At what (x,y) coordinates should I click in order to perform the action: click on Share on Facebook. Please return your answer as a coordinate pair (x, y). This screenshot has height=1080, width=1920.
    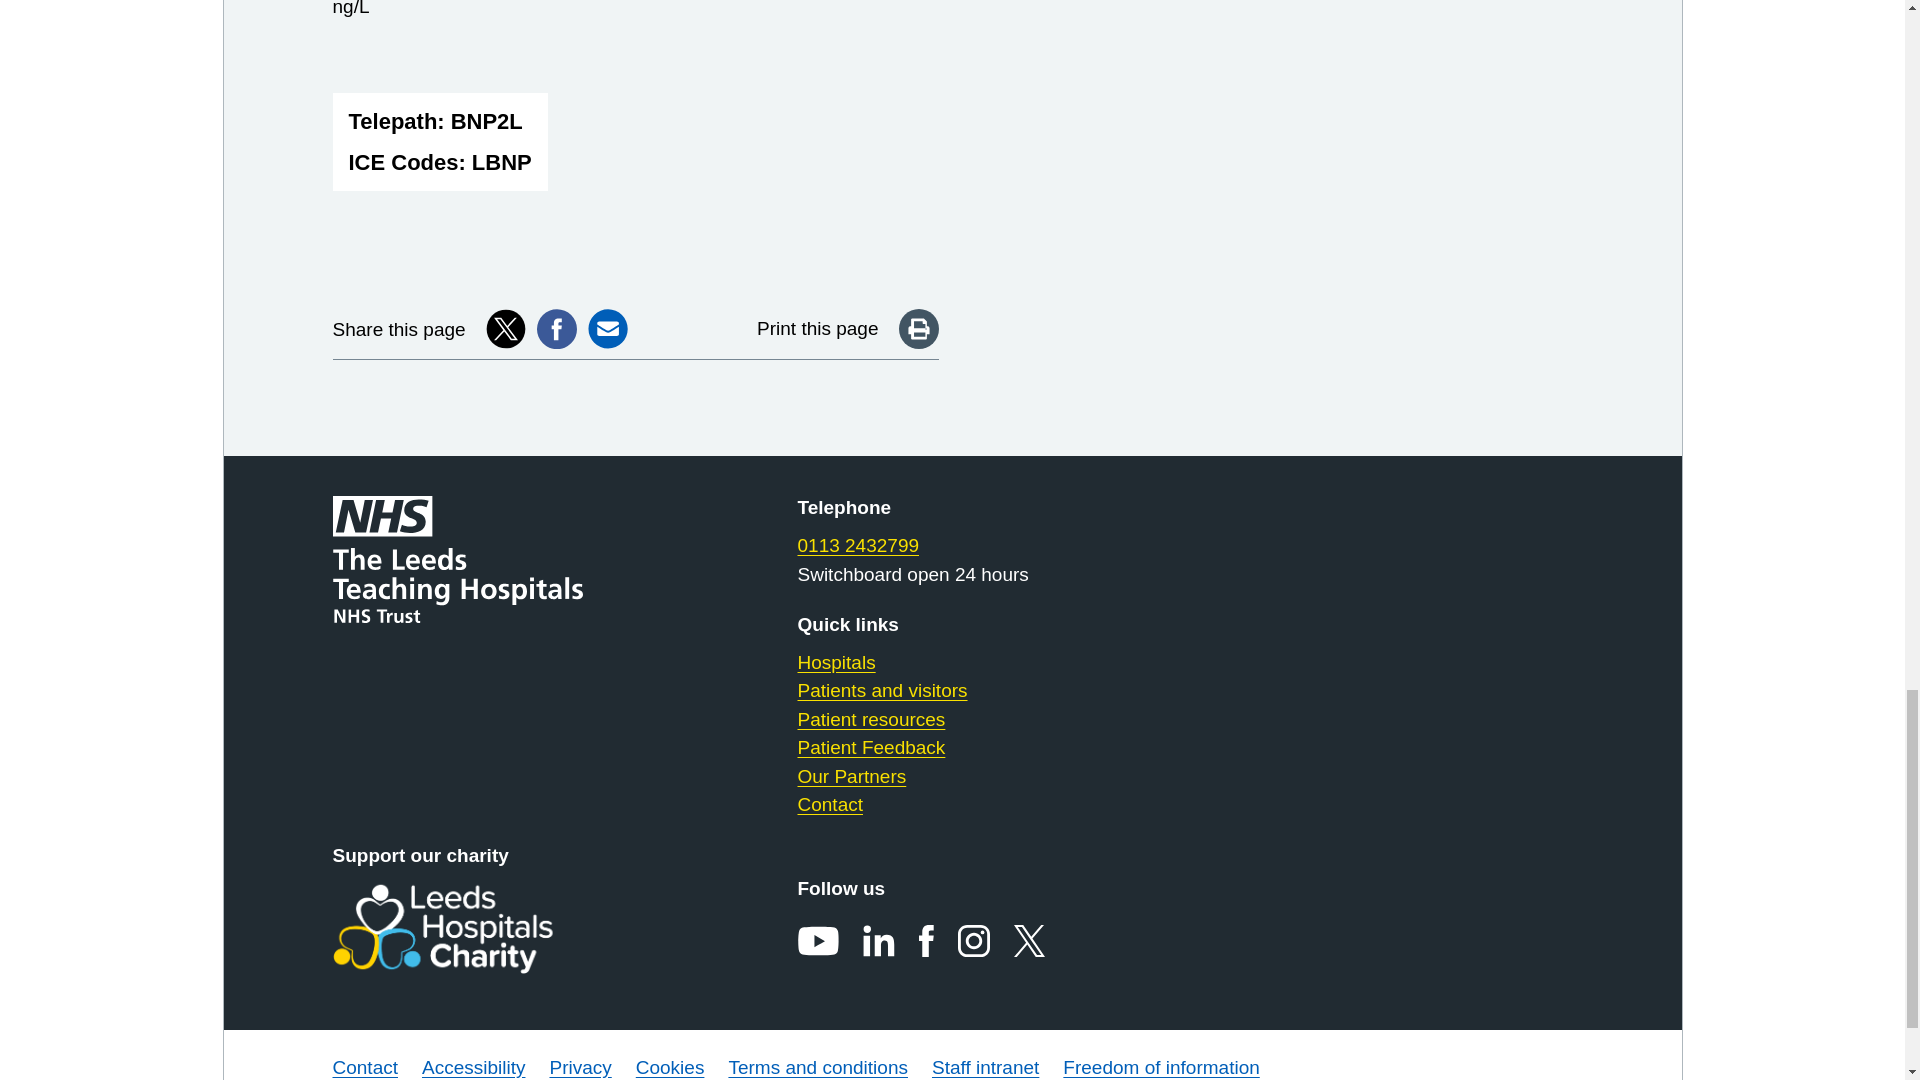
    Looking at the image, I should click on (557, 328).